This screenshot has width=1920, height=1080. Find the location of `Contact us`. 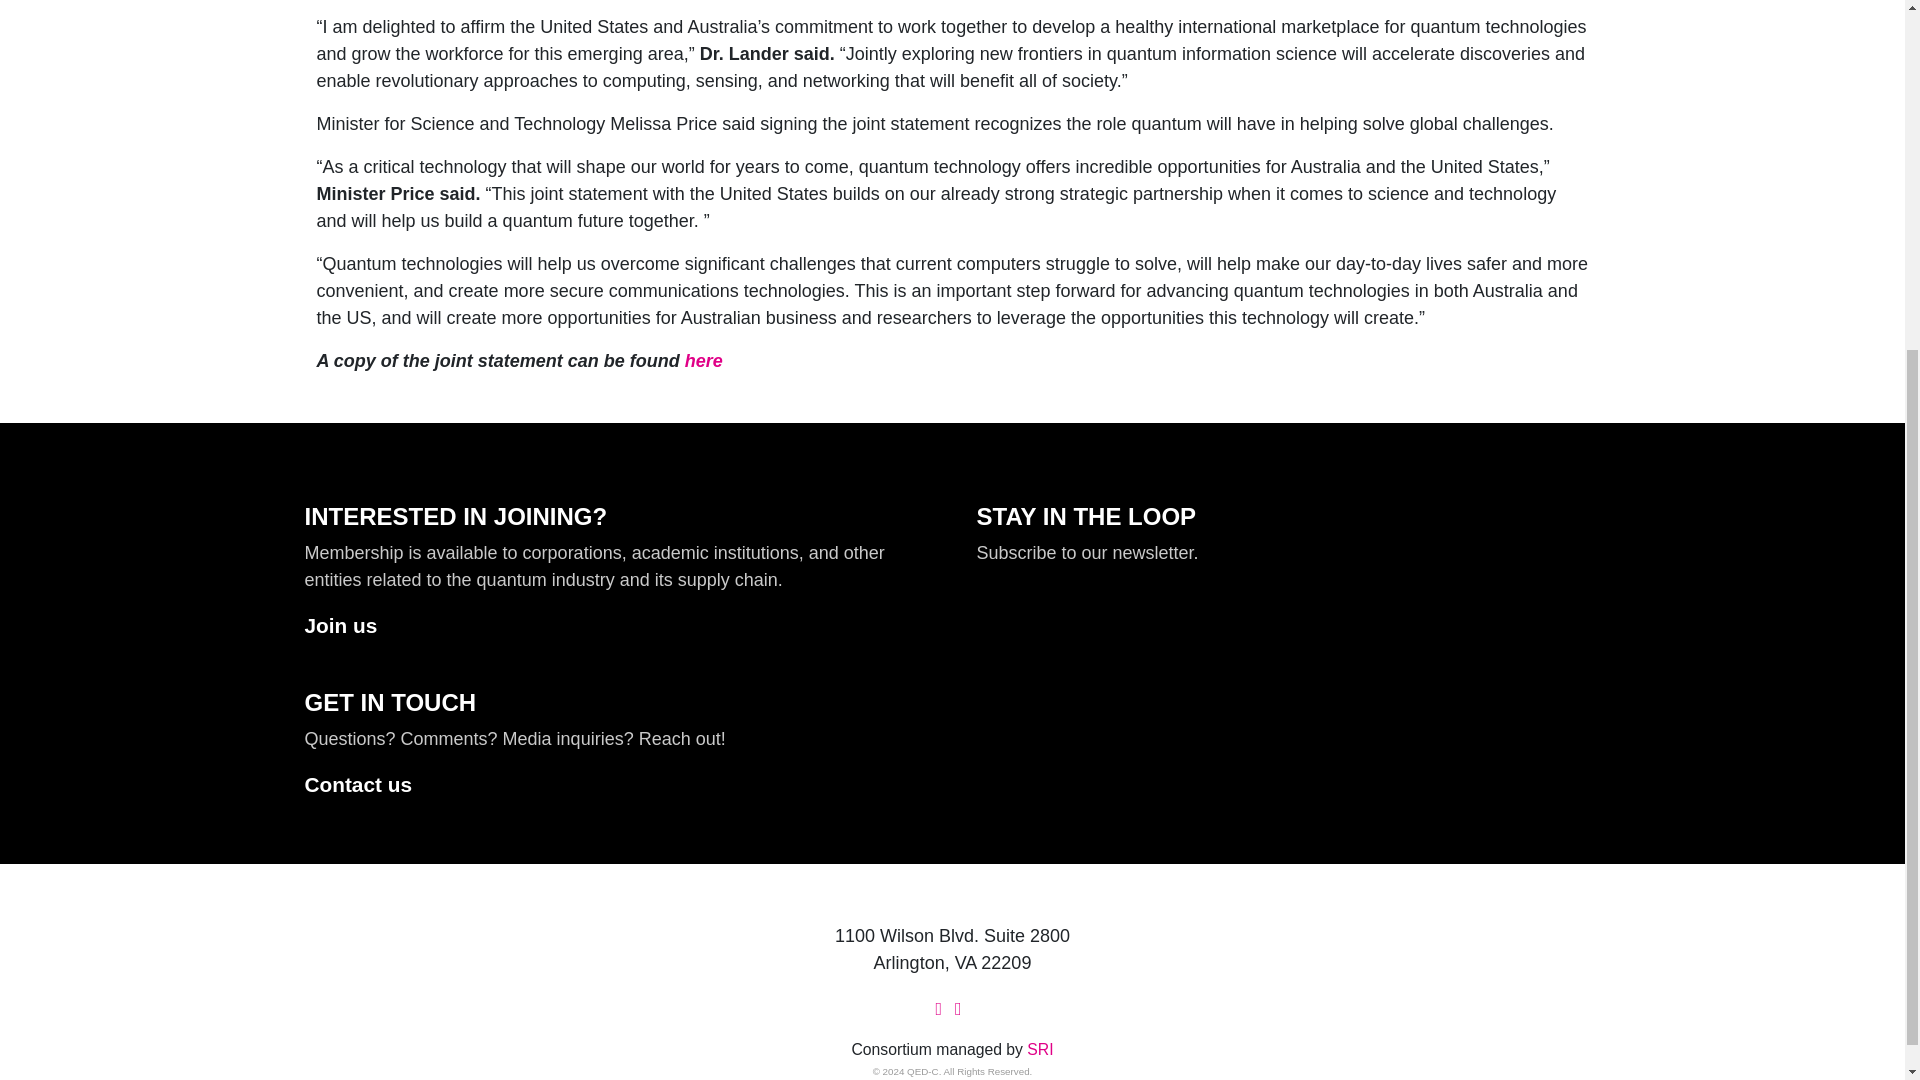

Contact us is located at coordinates (370, 784).